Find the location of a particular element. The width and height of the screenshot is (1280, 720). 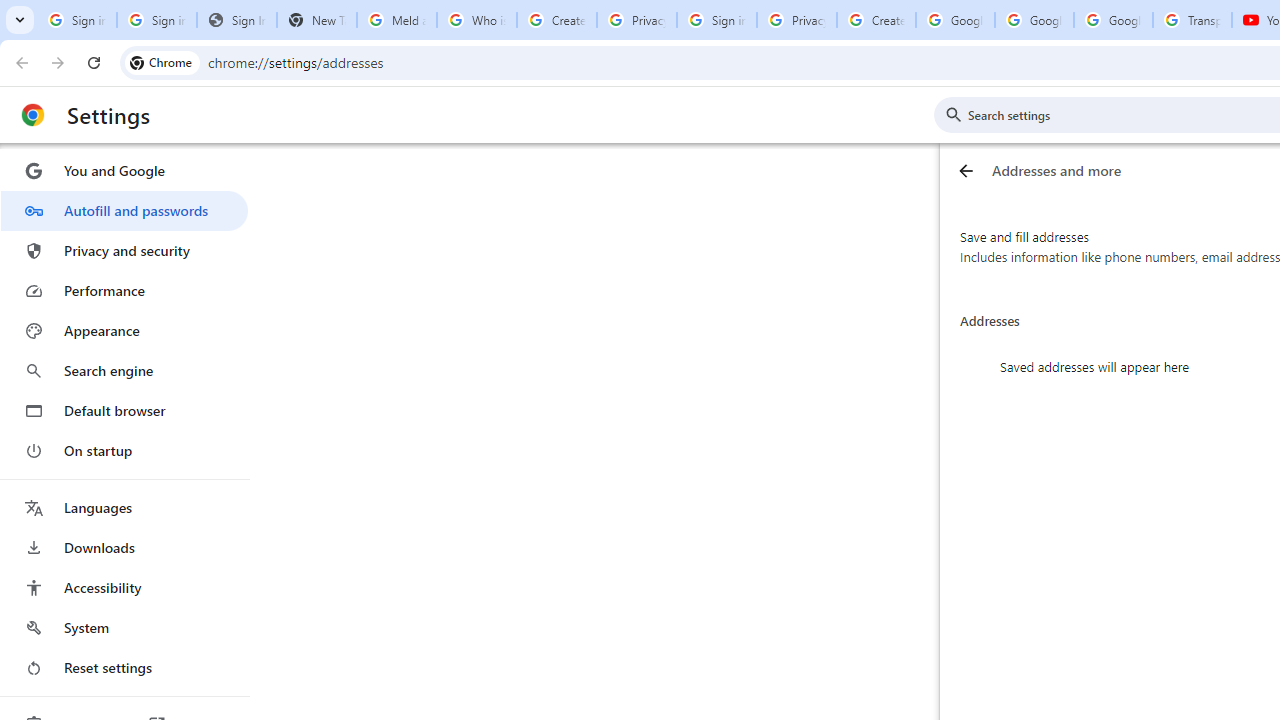

Sign in - Google Accounts is located at coordinates (156, 20).